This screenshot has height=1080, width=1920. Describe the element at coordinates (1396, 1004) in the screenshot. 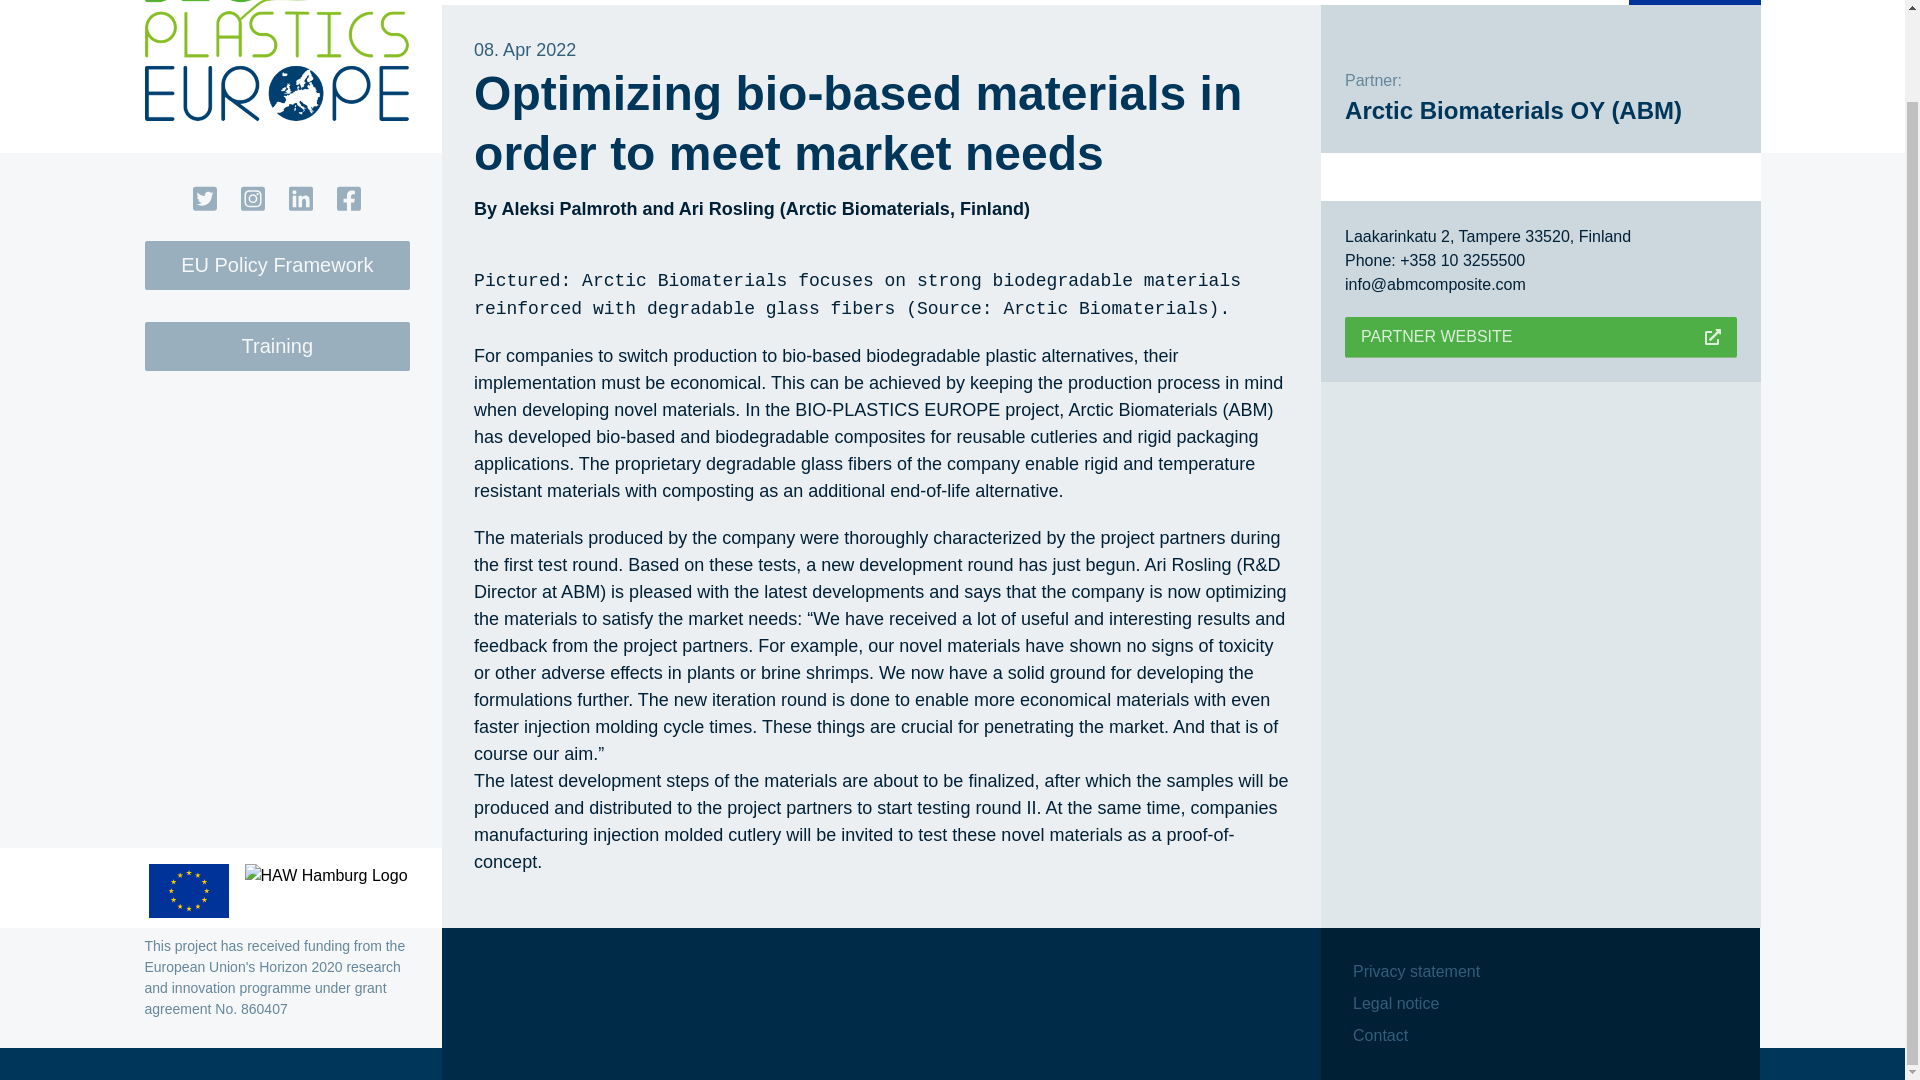

I see `Legal notice` at that location.